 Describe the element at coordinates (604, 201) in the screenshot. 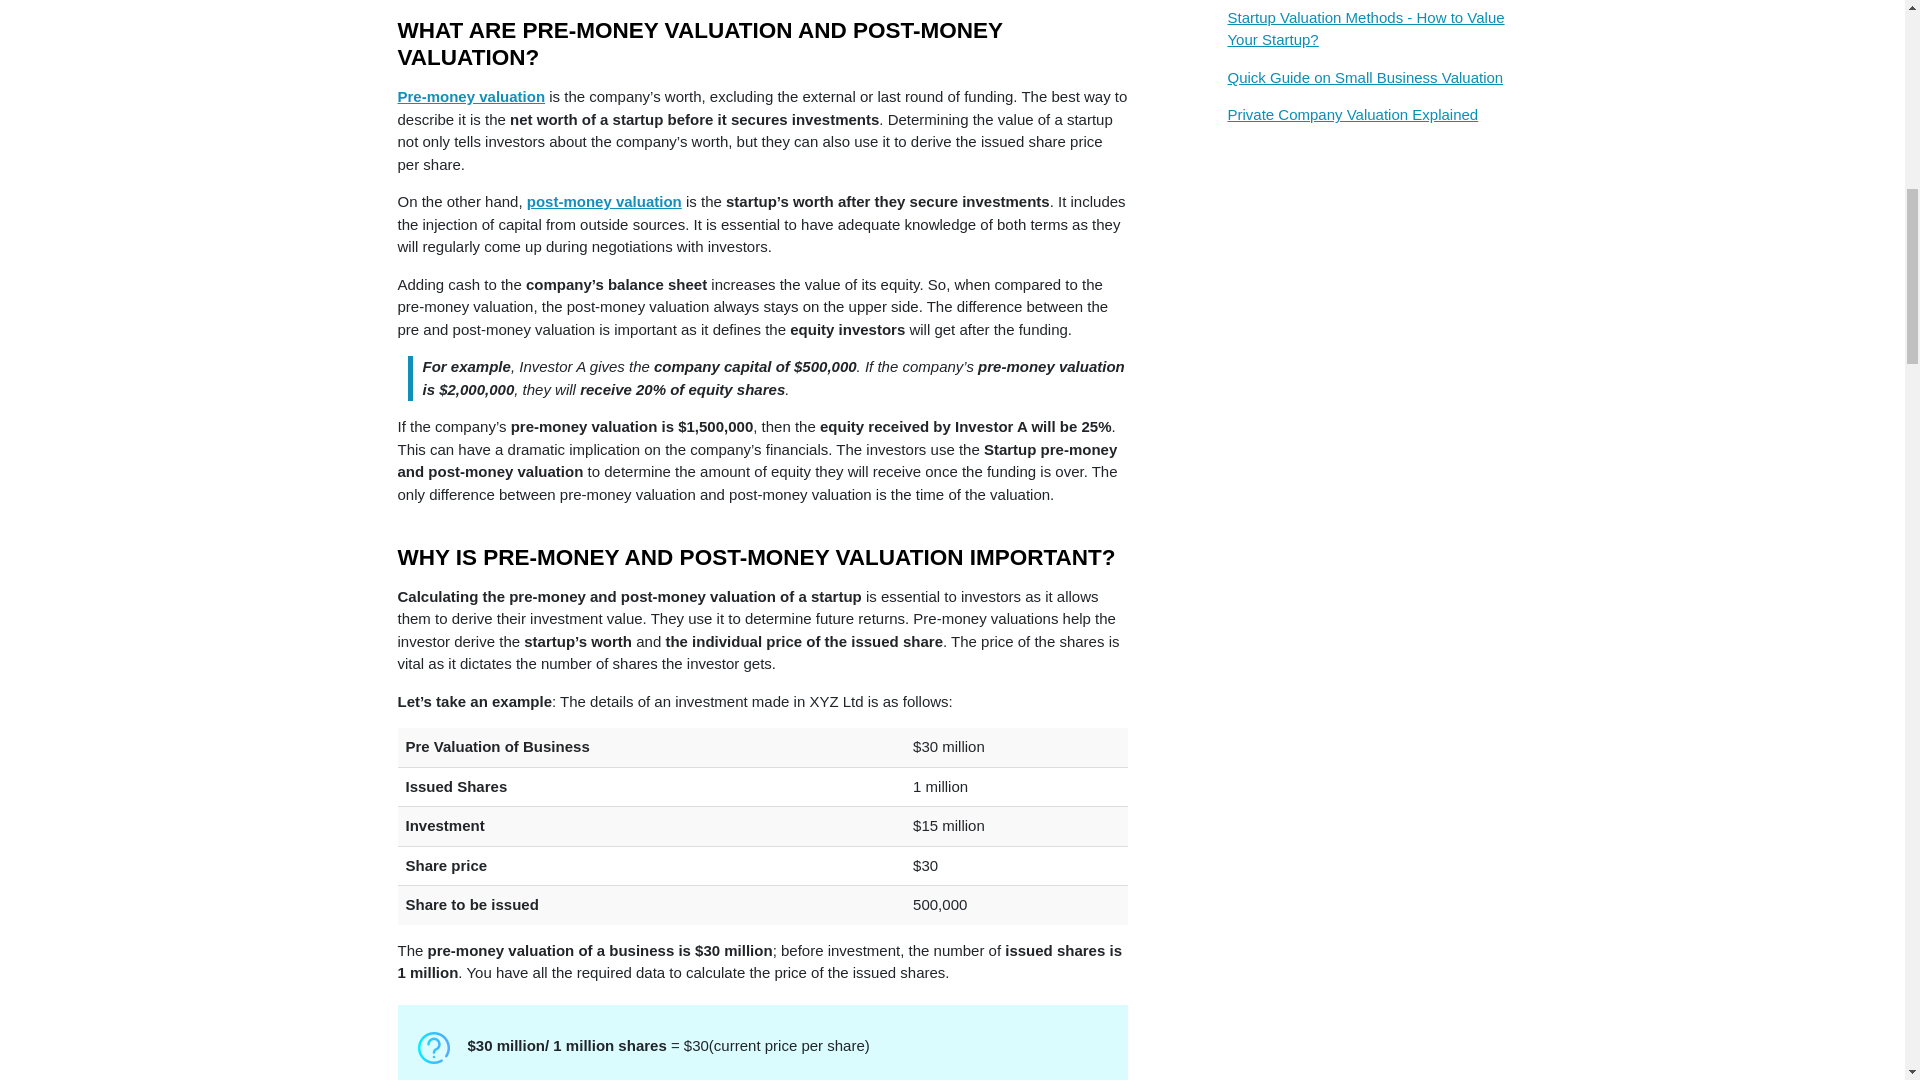

I see `post-money valuation` at that location.